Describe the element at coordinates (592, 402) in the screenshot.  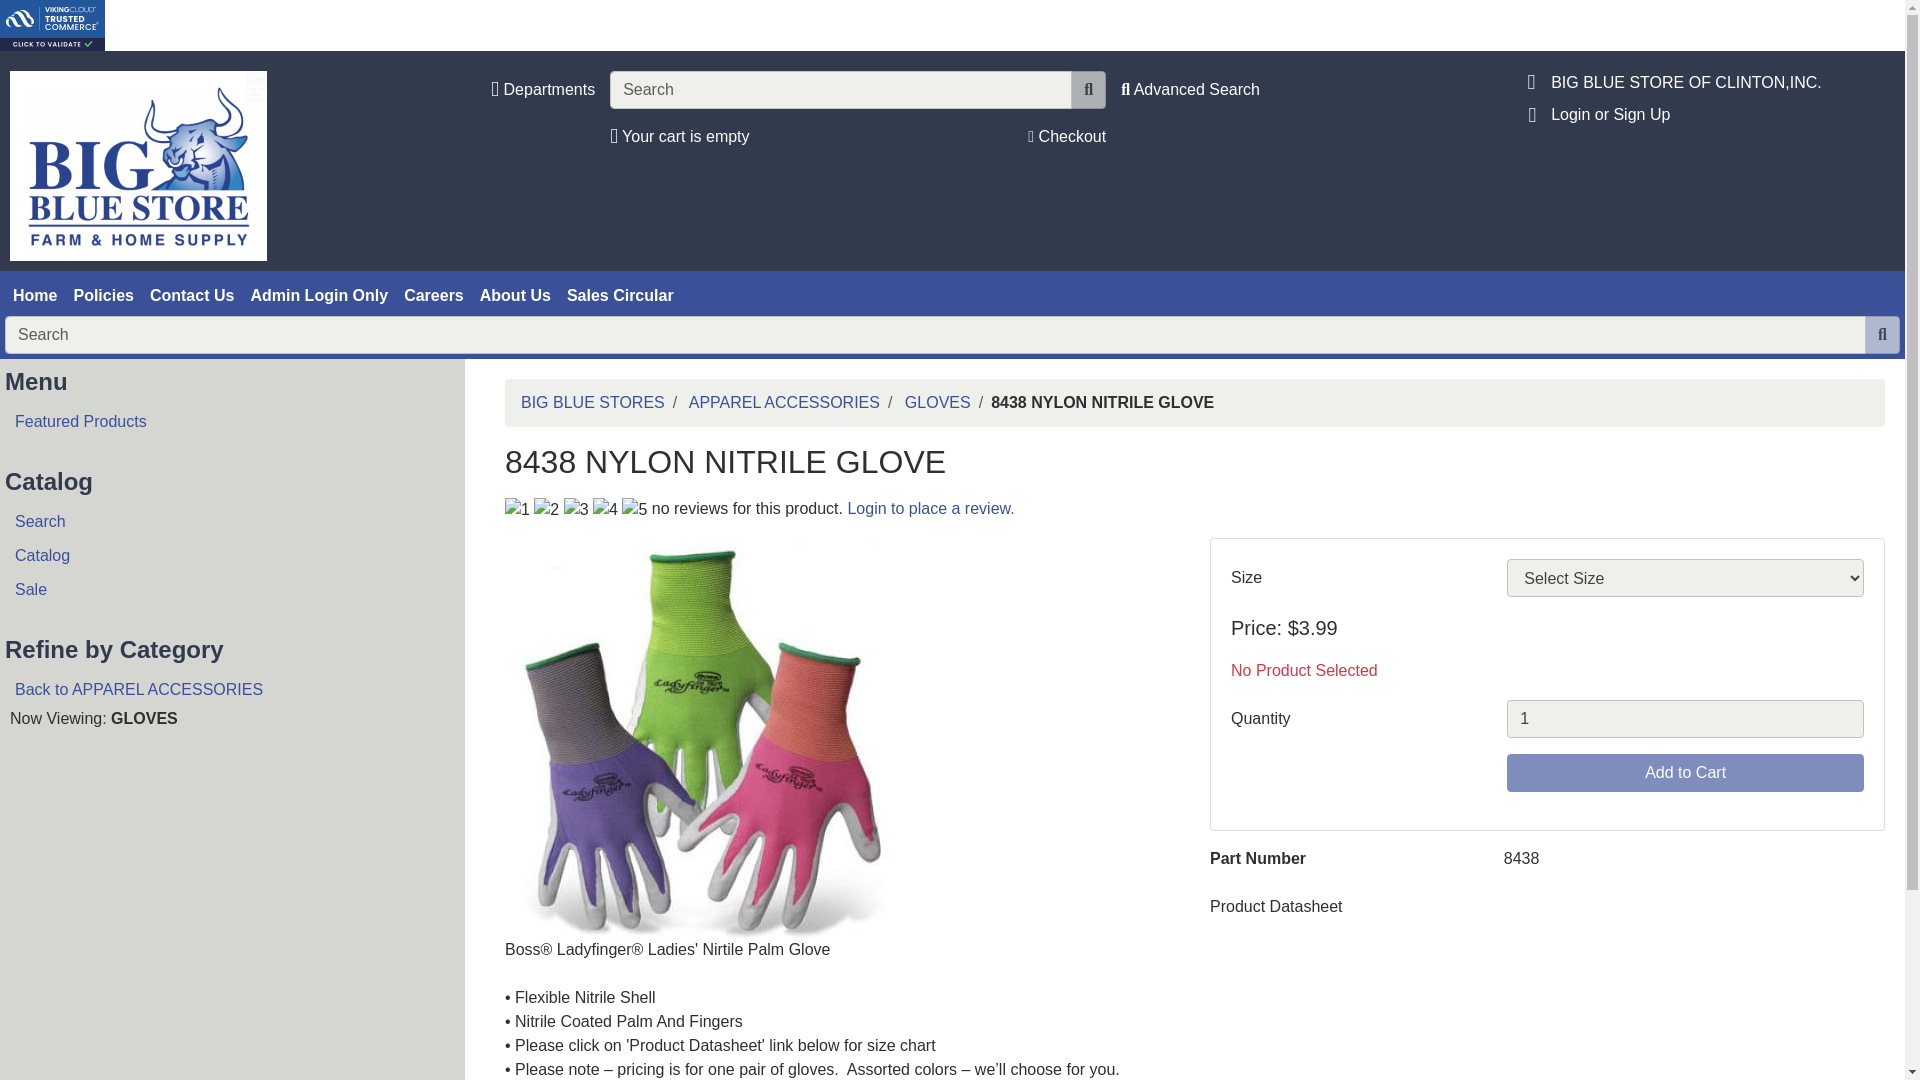
I see `BIG BLUE STORES` at that location.